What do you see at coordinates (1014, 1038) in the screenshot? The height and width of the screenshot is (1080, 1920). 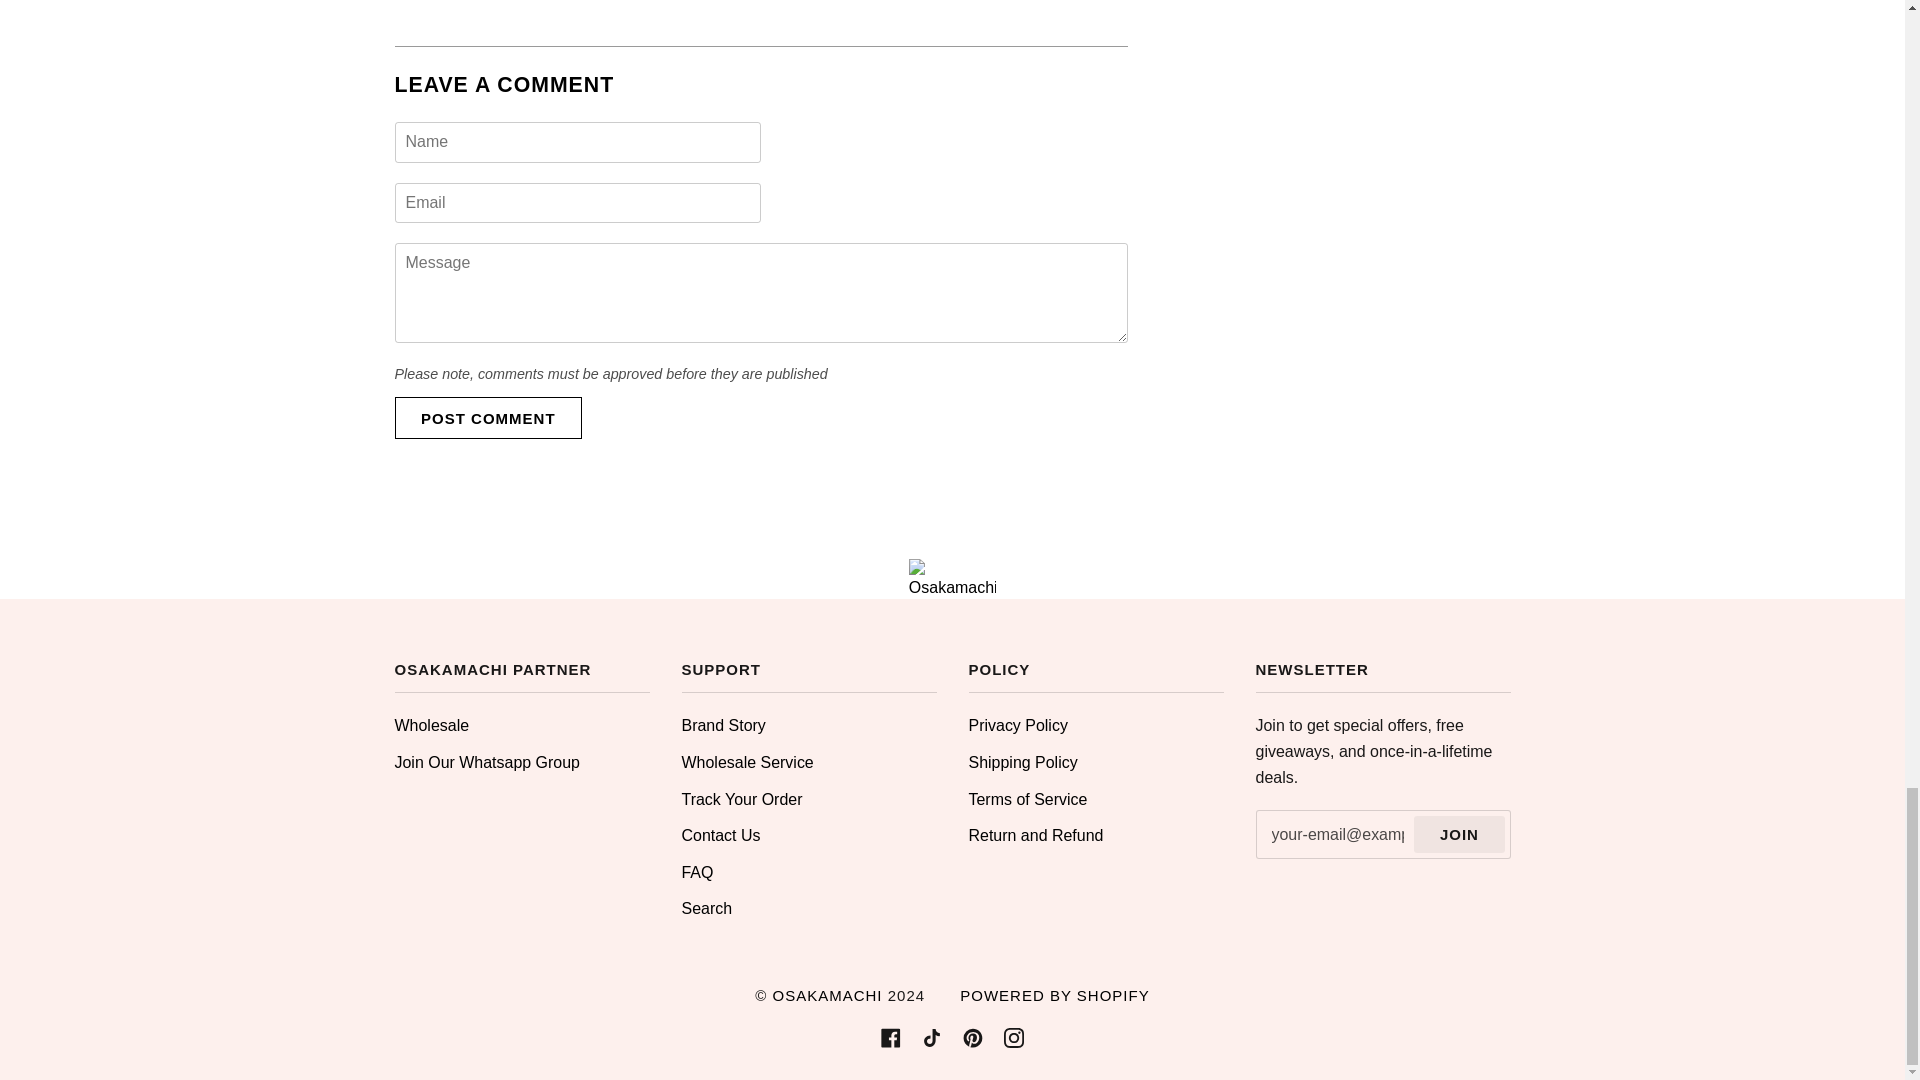 I see `Instagram` at bounding box center [1014, 1038].